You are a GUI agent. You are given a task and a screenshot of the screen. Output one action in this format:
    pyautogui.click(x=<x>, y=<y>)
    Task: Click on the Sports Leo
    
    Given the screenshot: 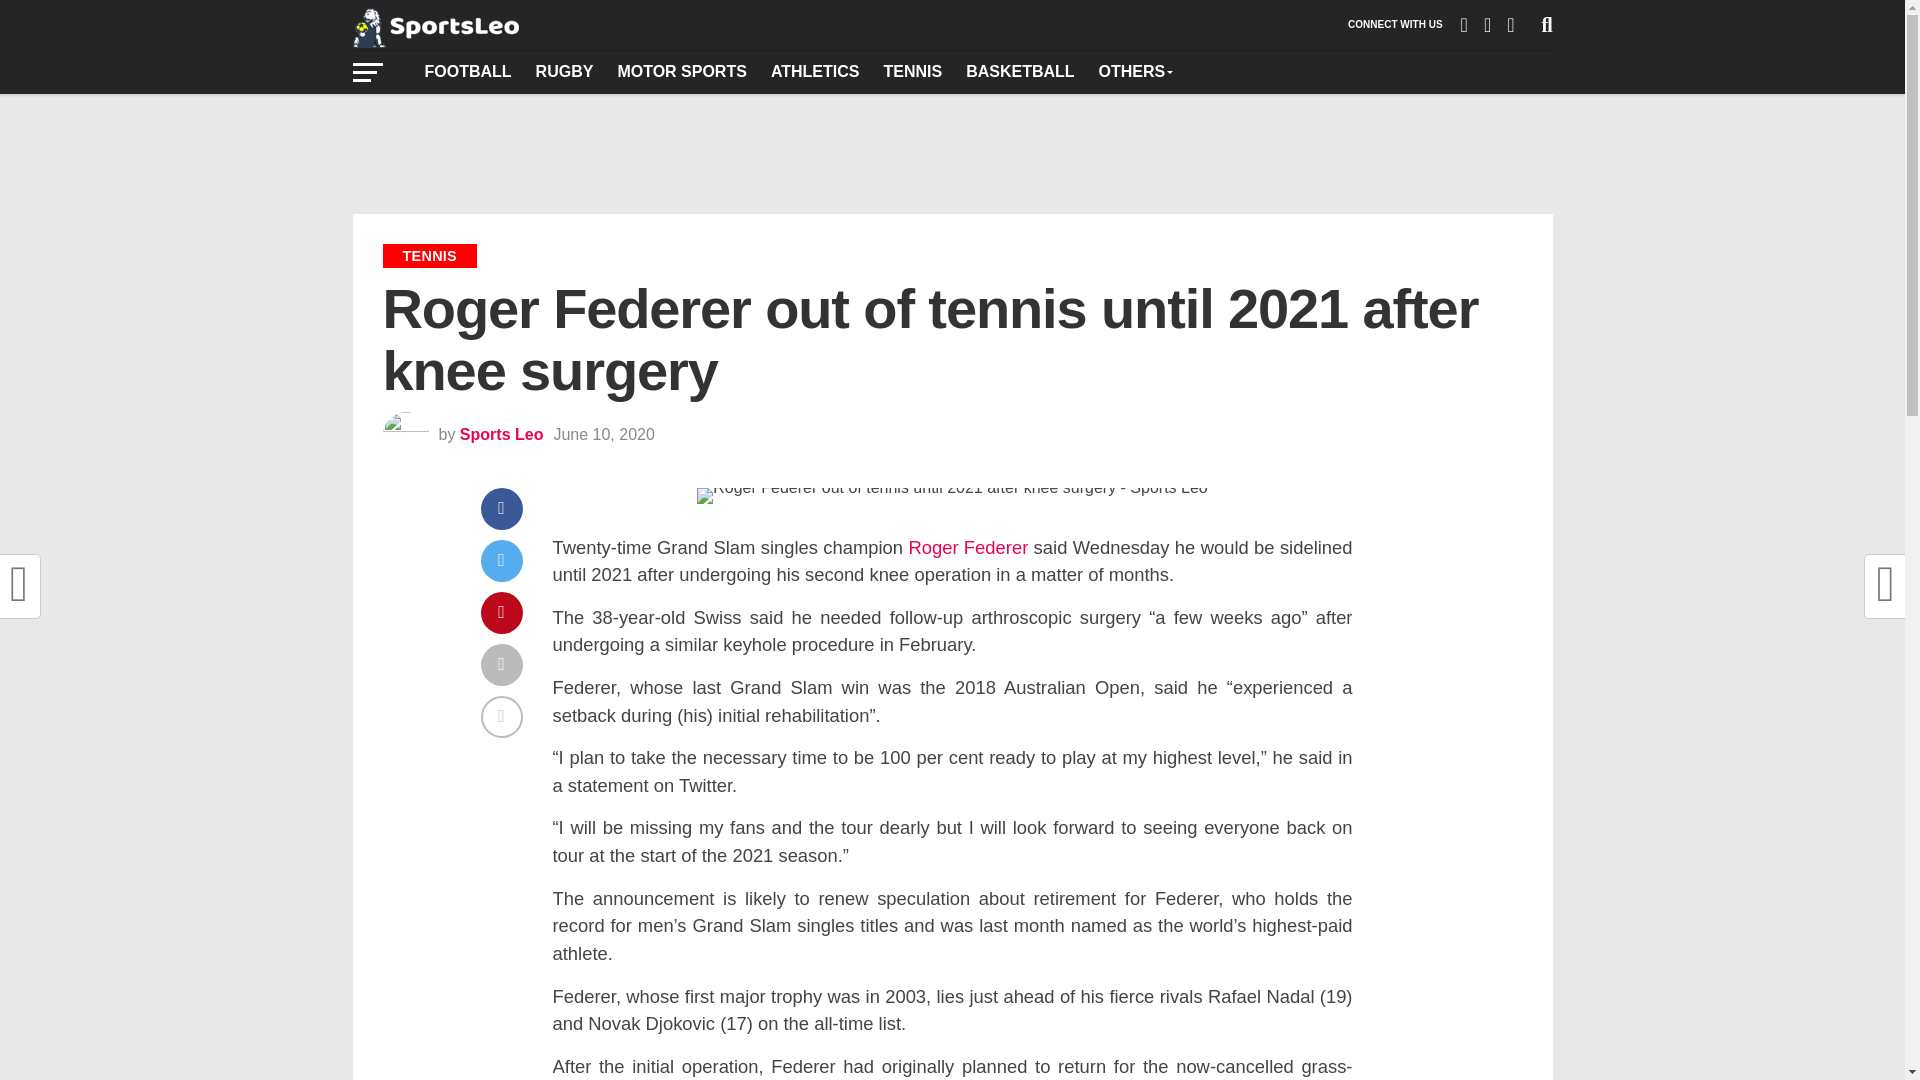 What is the action you would take?
    pyautogui.click(x=502, y=434)
    